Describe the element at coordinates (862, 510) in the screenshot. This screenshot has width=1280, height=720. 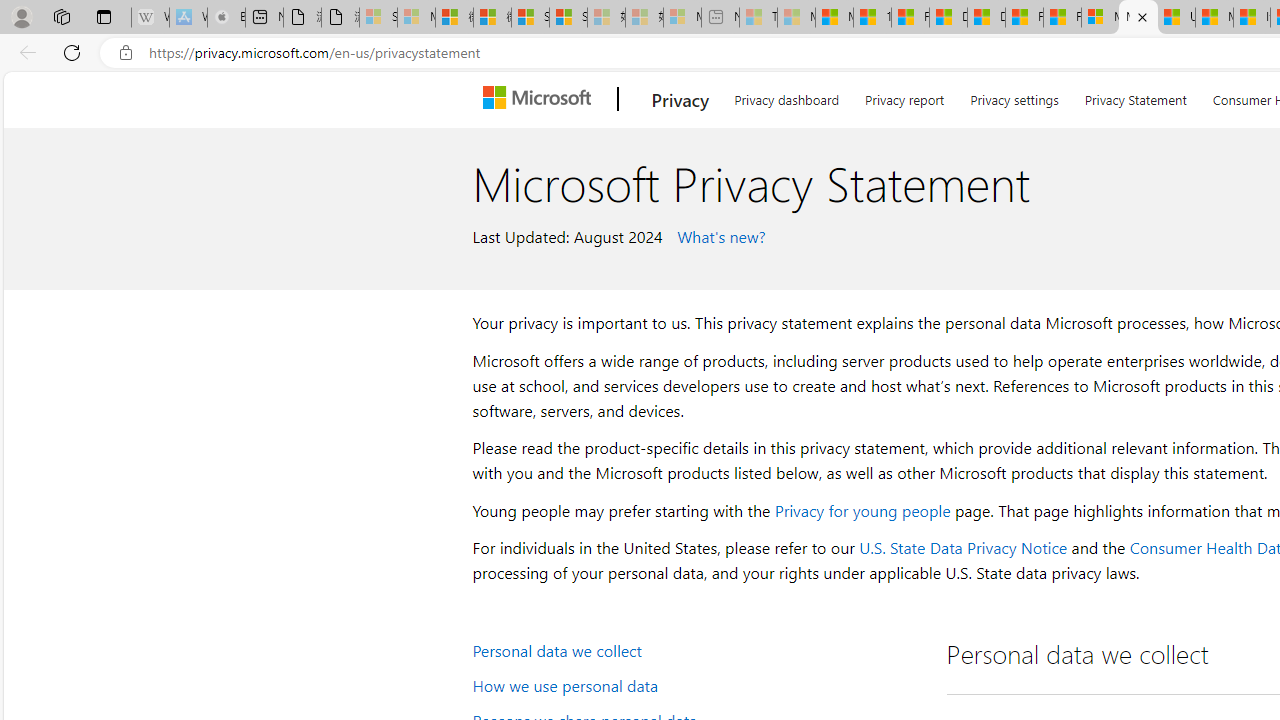
I see `Privacy for young people` at that location.